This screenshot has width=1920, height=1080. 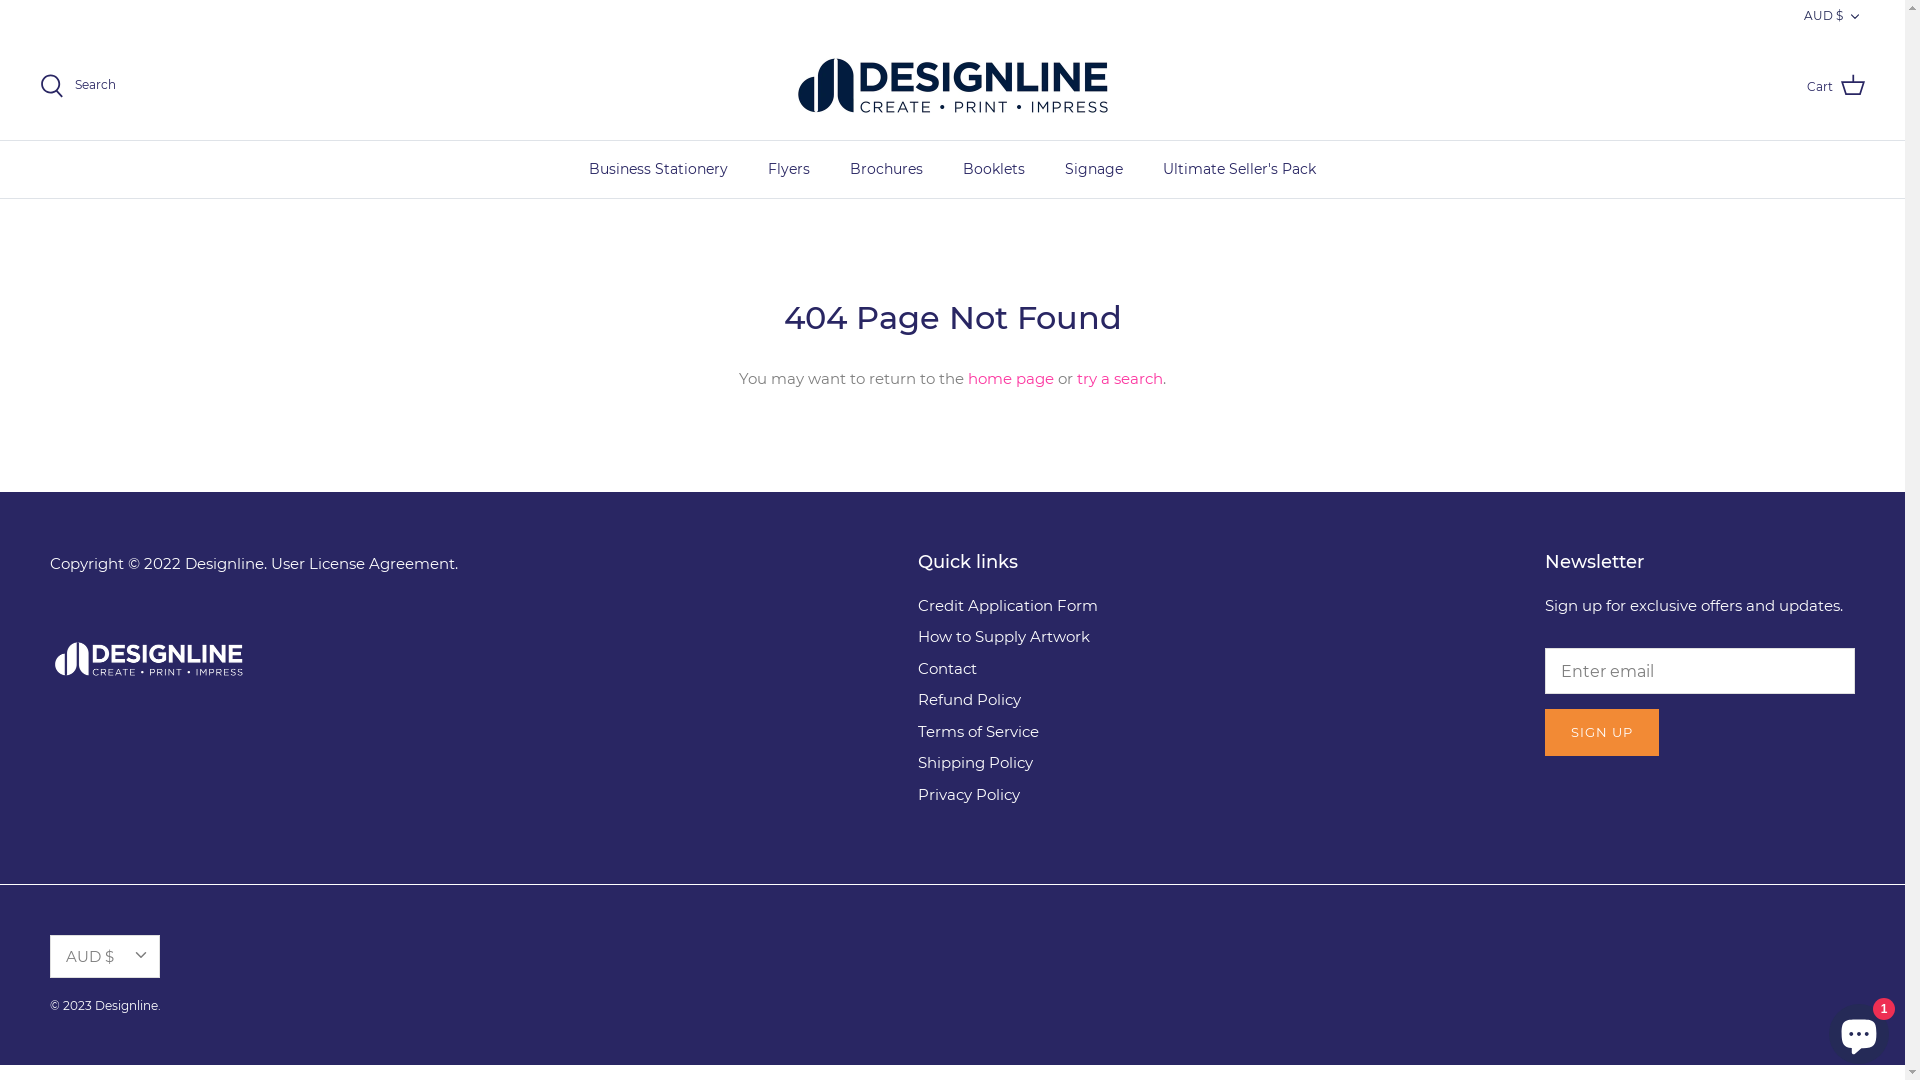 What do you see at coordinates (105, 956) in the screenshot?
I see `AUD $
Down` at bounding box center [105, 956].